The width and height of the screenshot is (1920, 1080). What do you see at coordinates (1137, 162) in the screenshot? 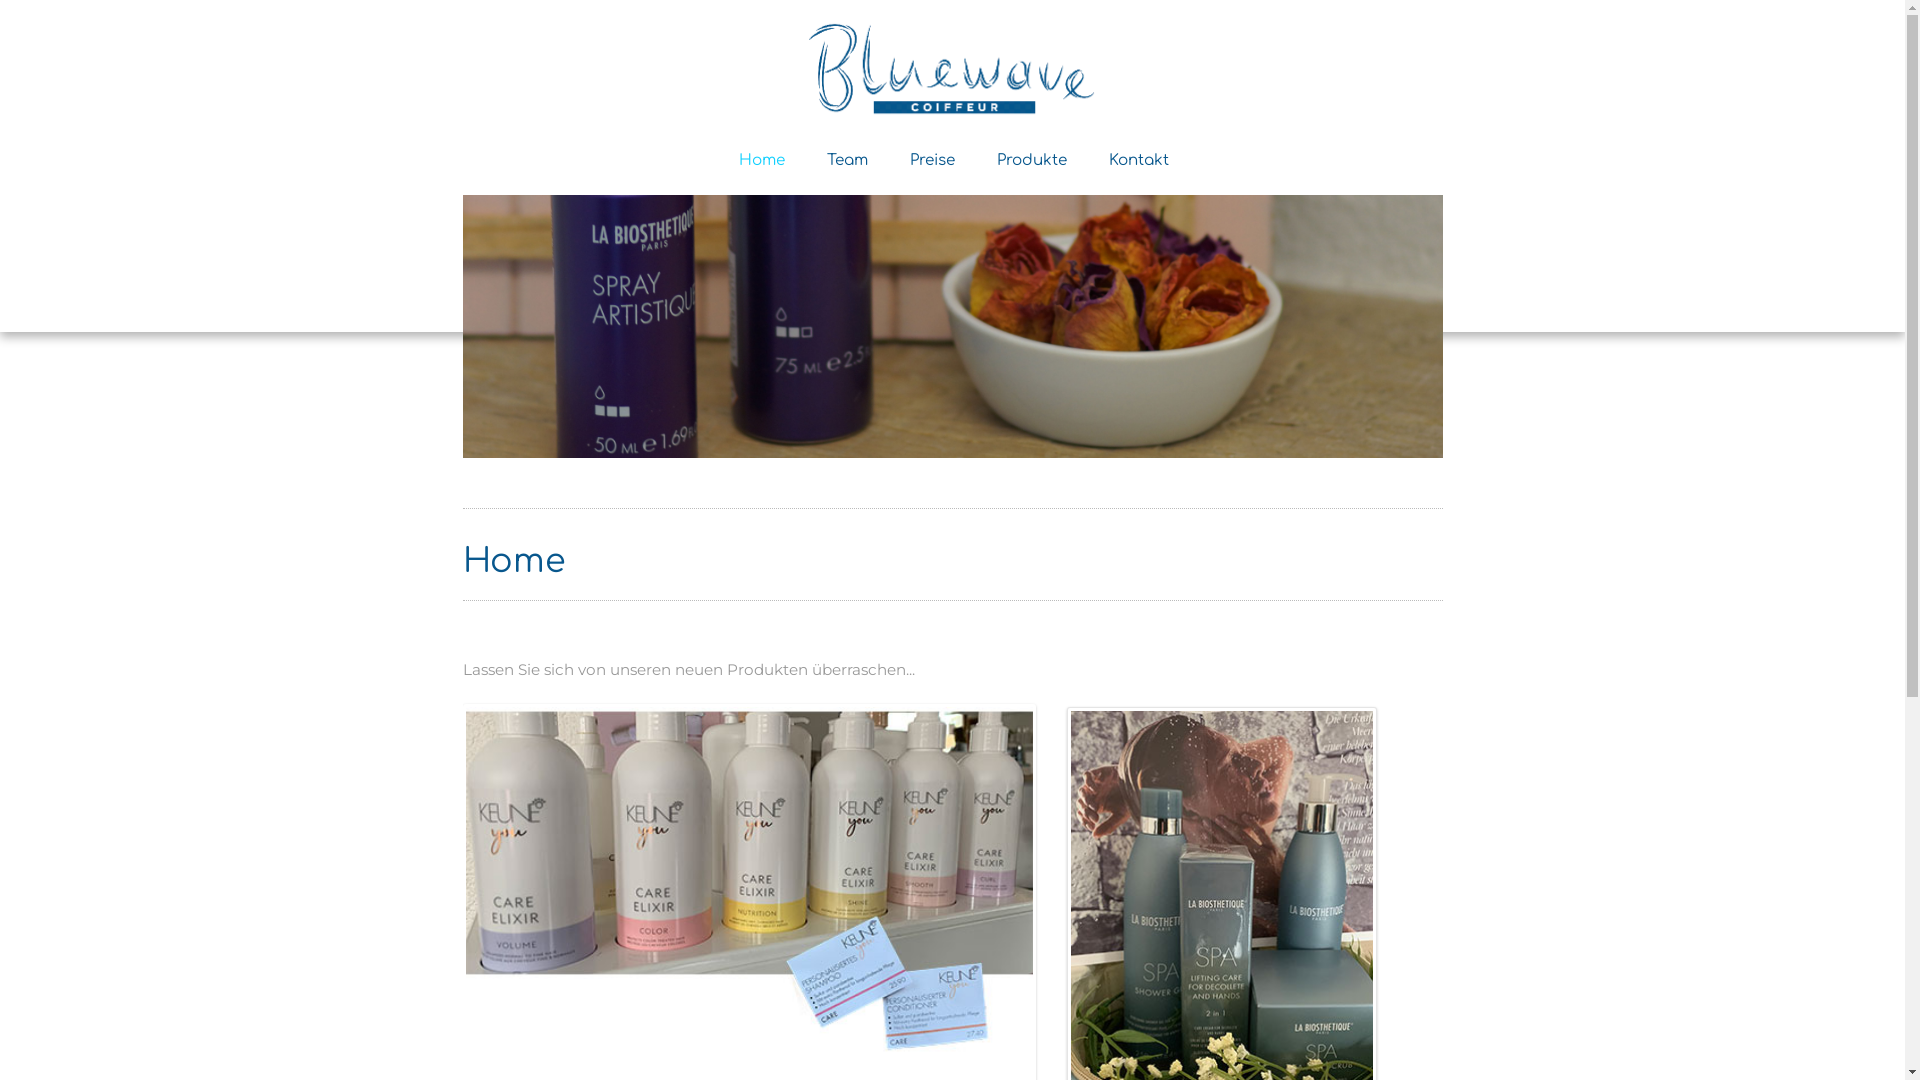
I see `Kontakt` at bounding box center [1137, 162].